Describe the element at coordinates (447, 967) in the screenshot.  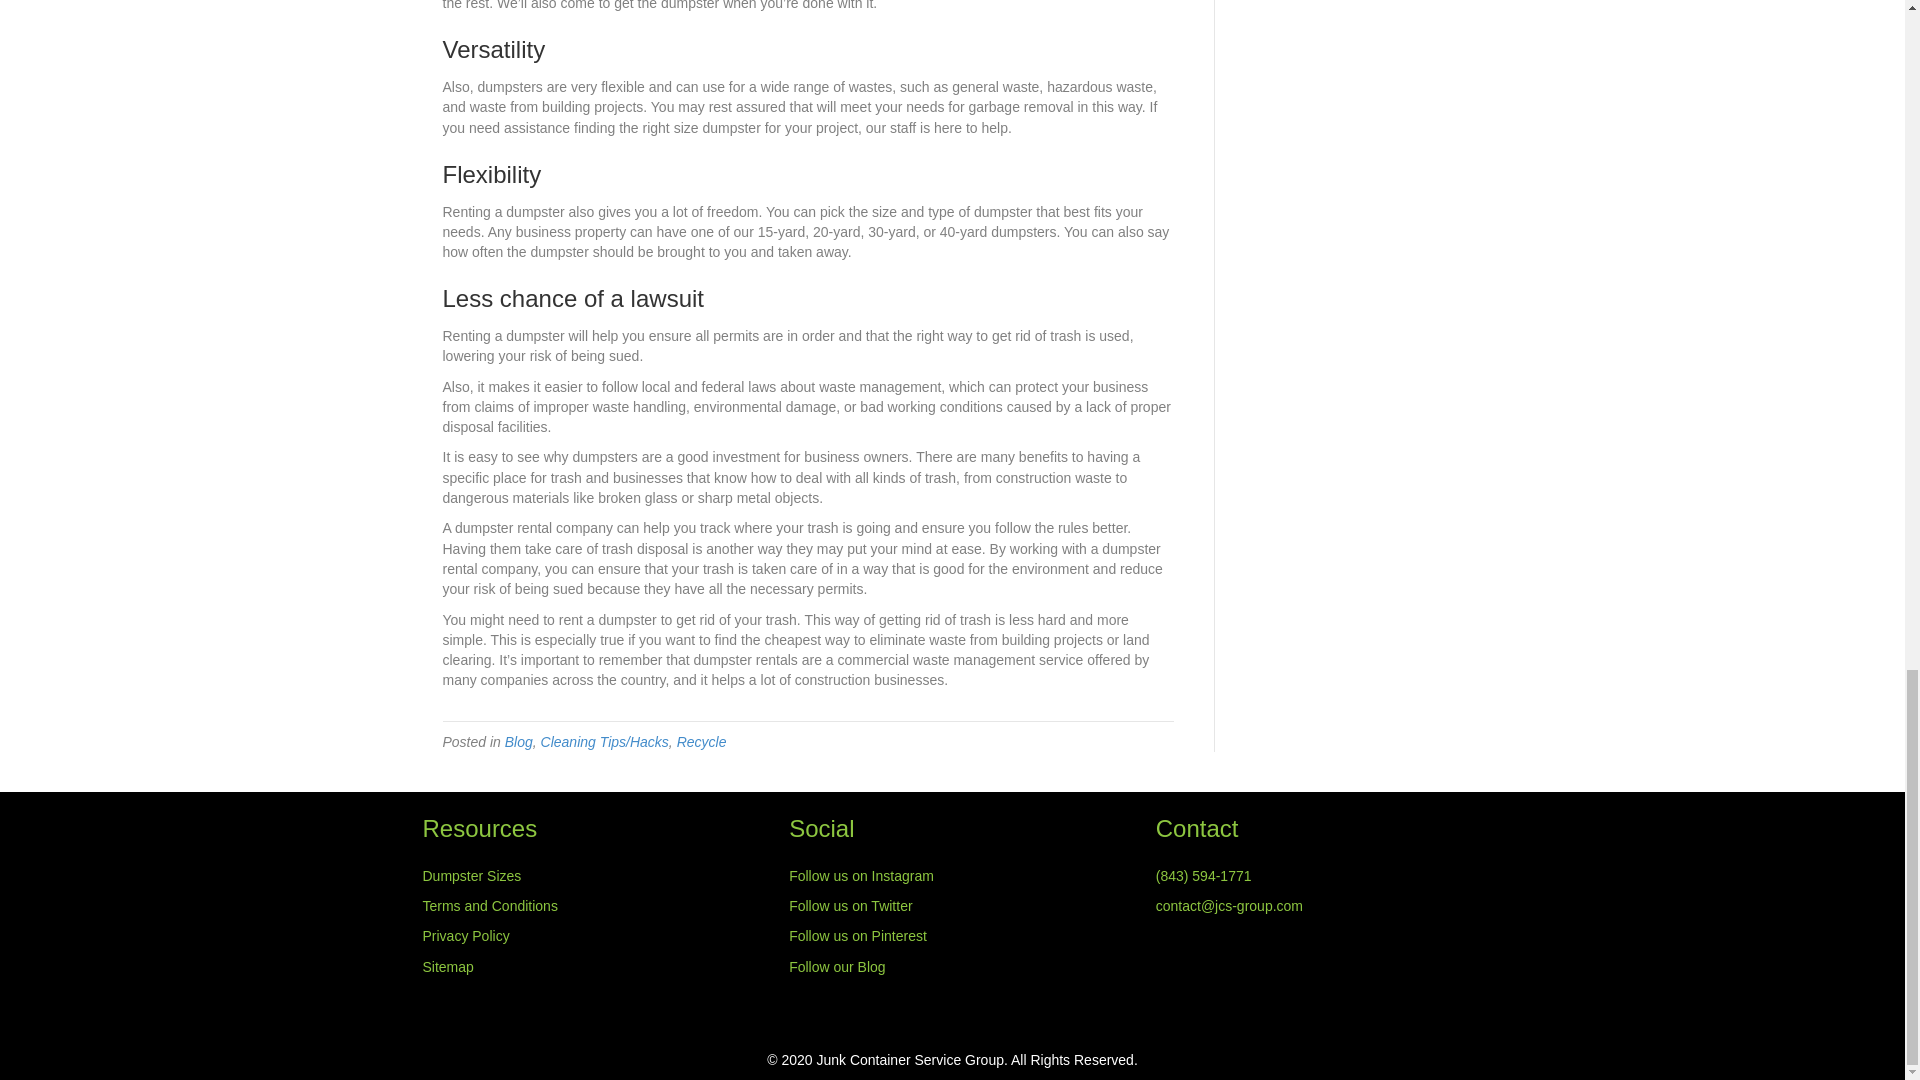
I see `Sitemap` at that location.